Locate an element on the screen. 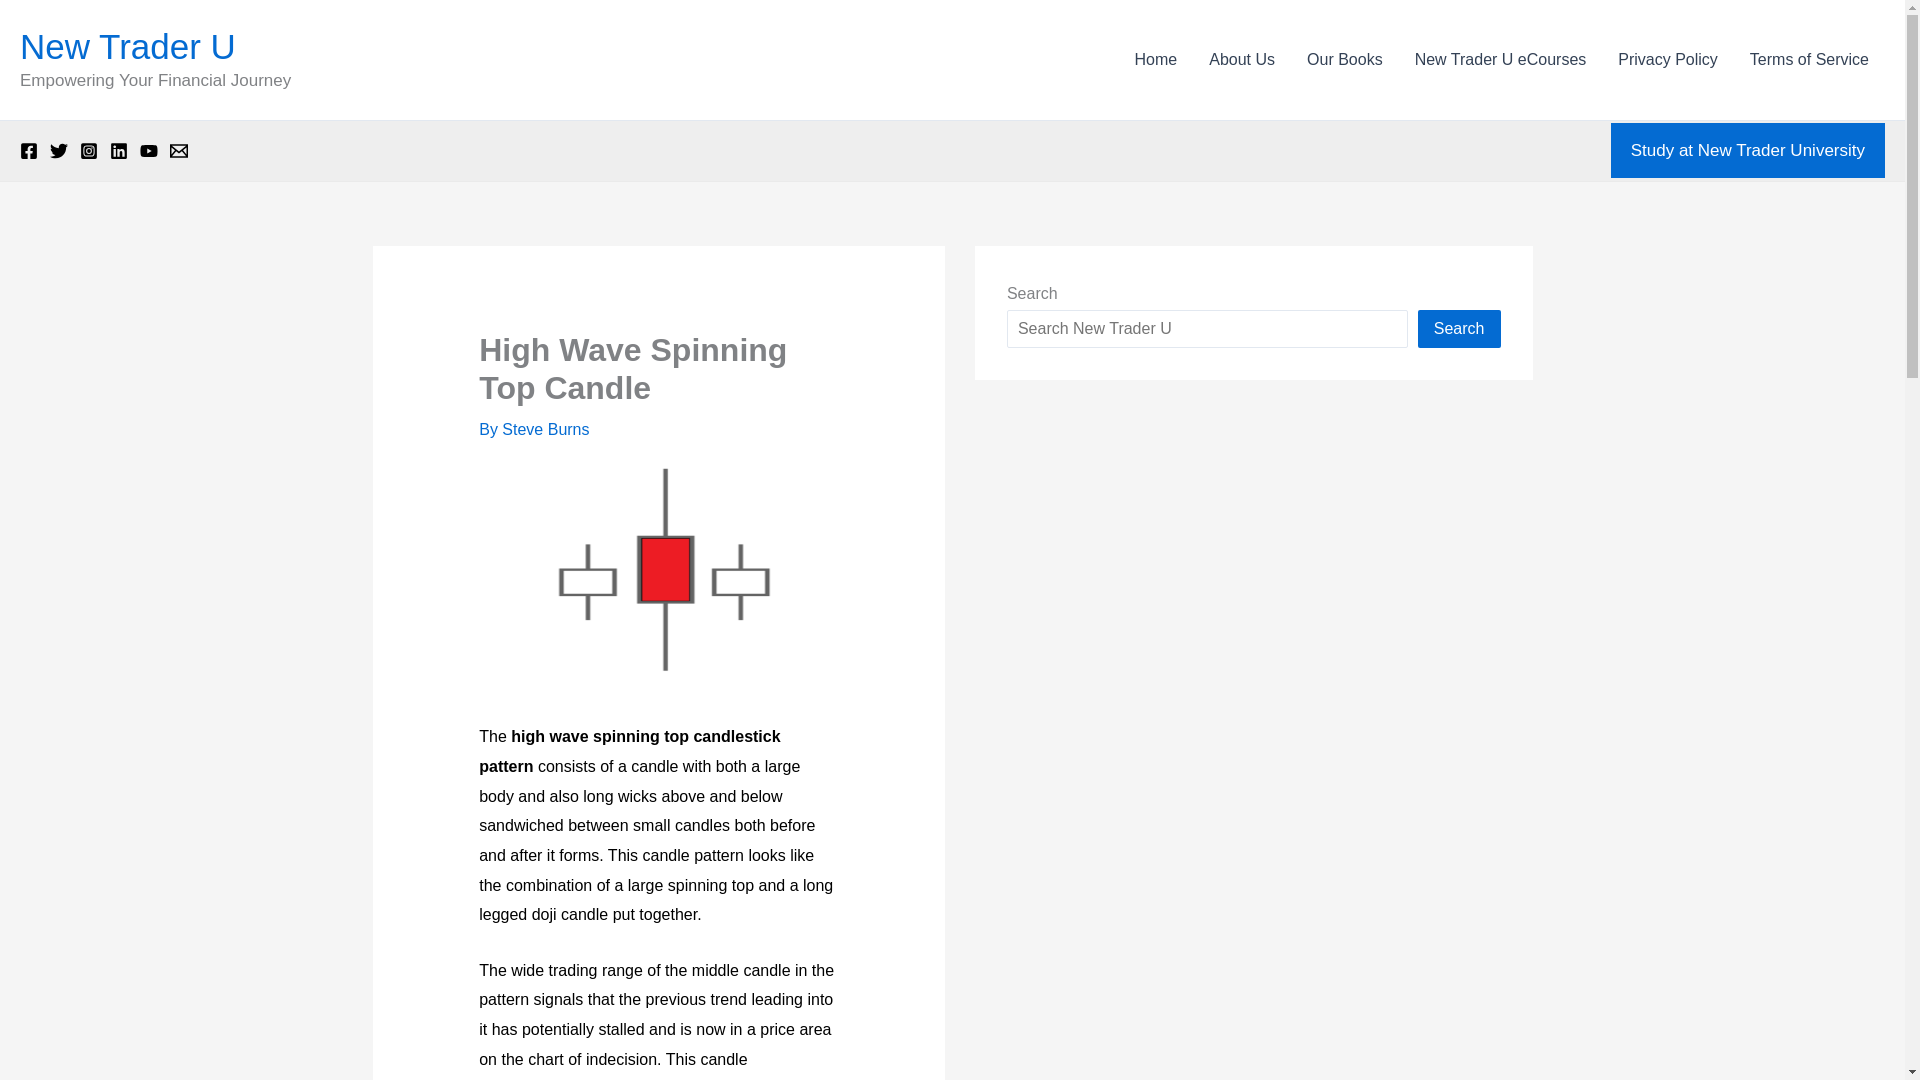 This screenshot has height=1080, width=1920. Steve Burns is located at coordinates (545, 430).